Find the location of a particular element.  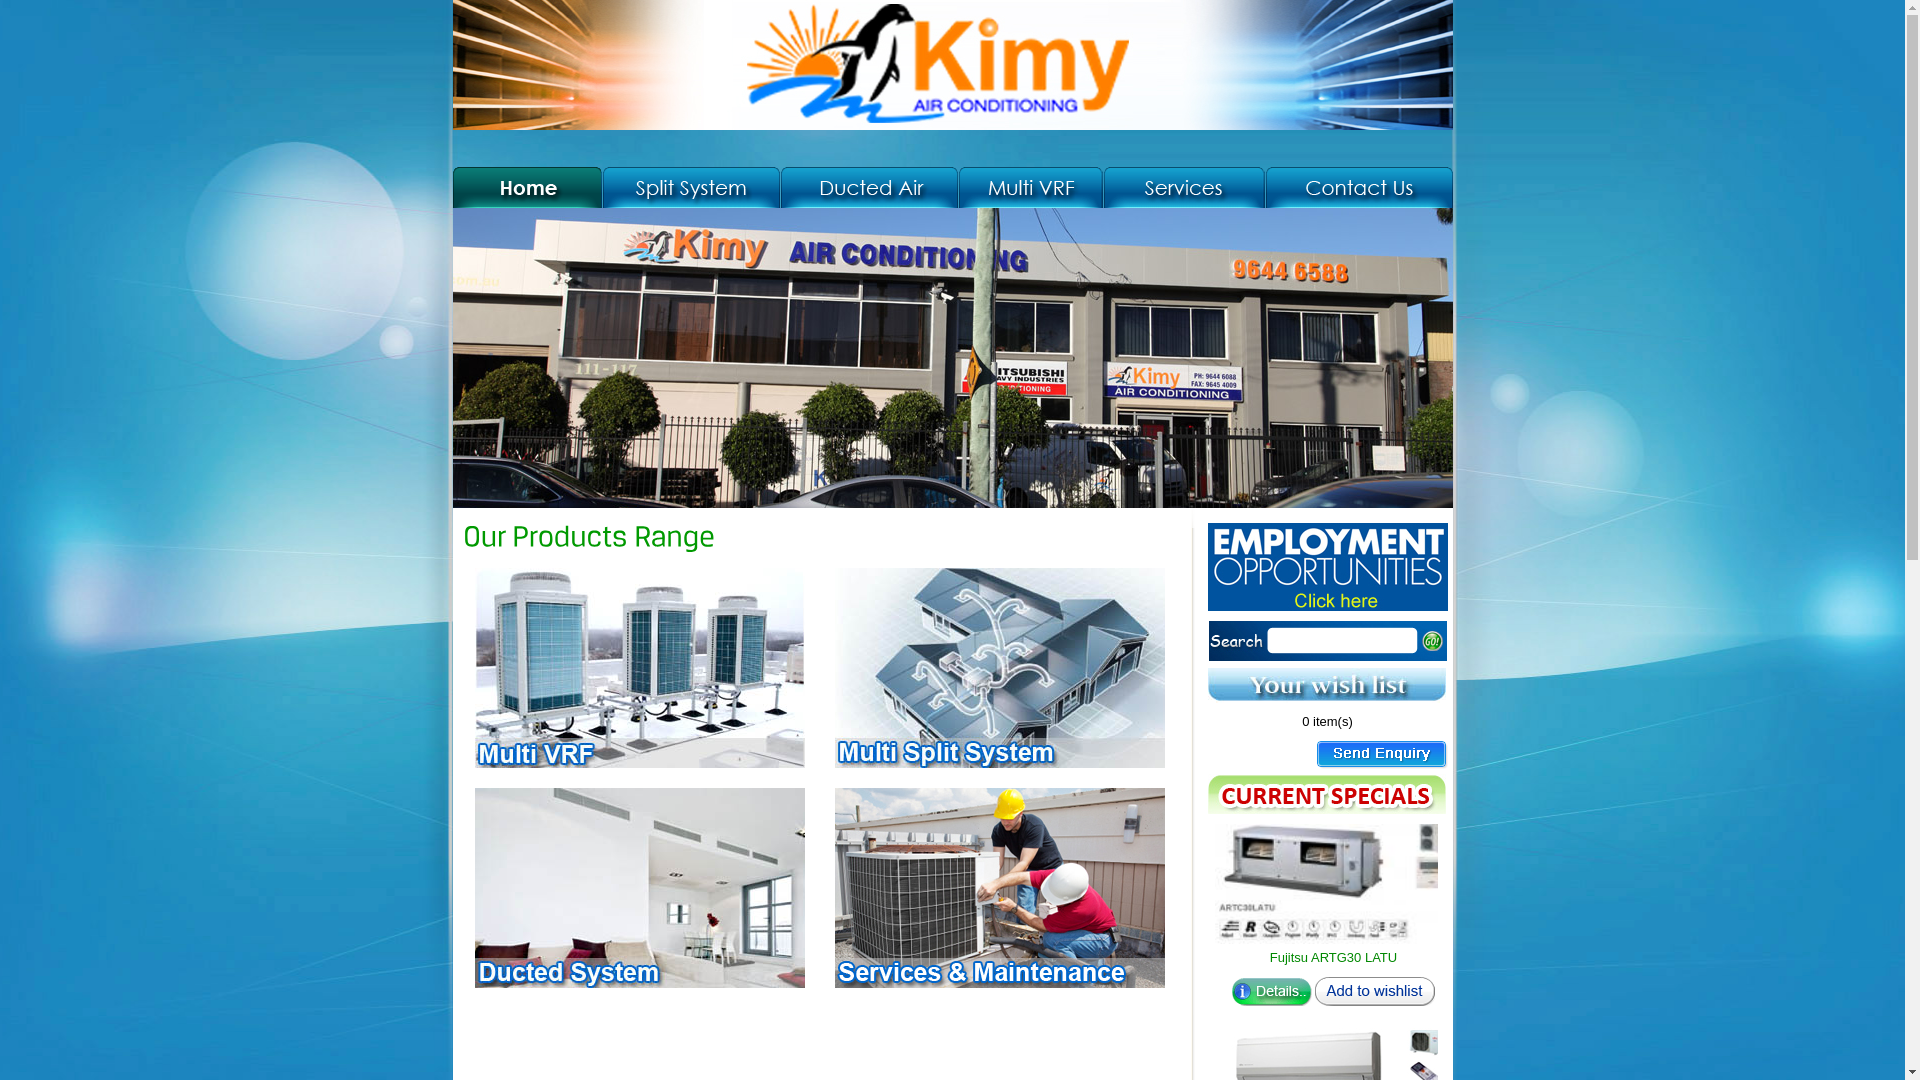

 Add to Enquiry List  is located at coordinates (1375, 992).